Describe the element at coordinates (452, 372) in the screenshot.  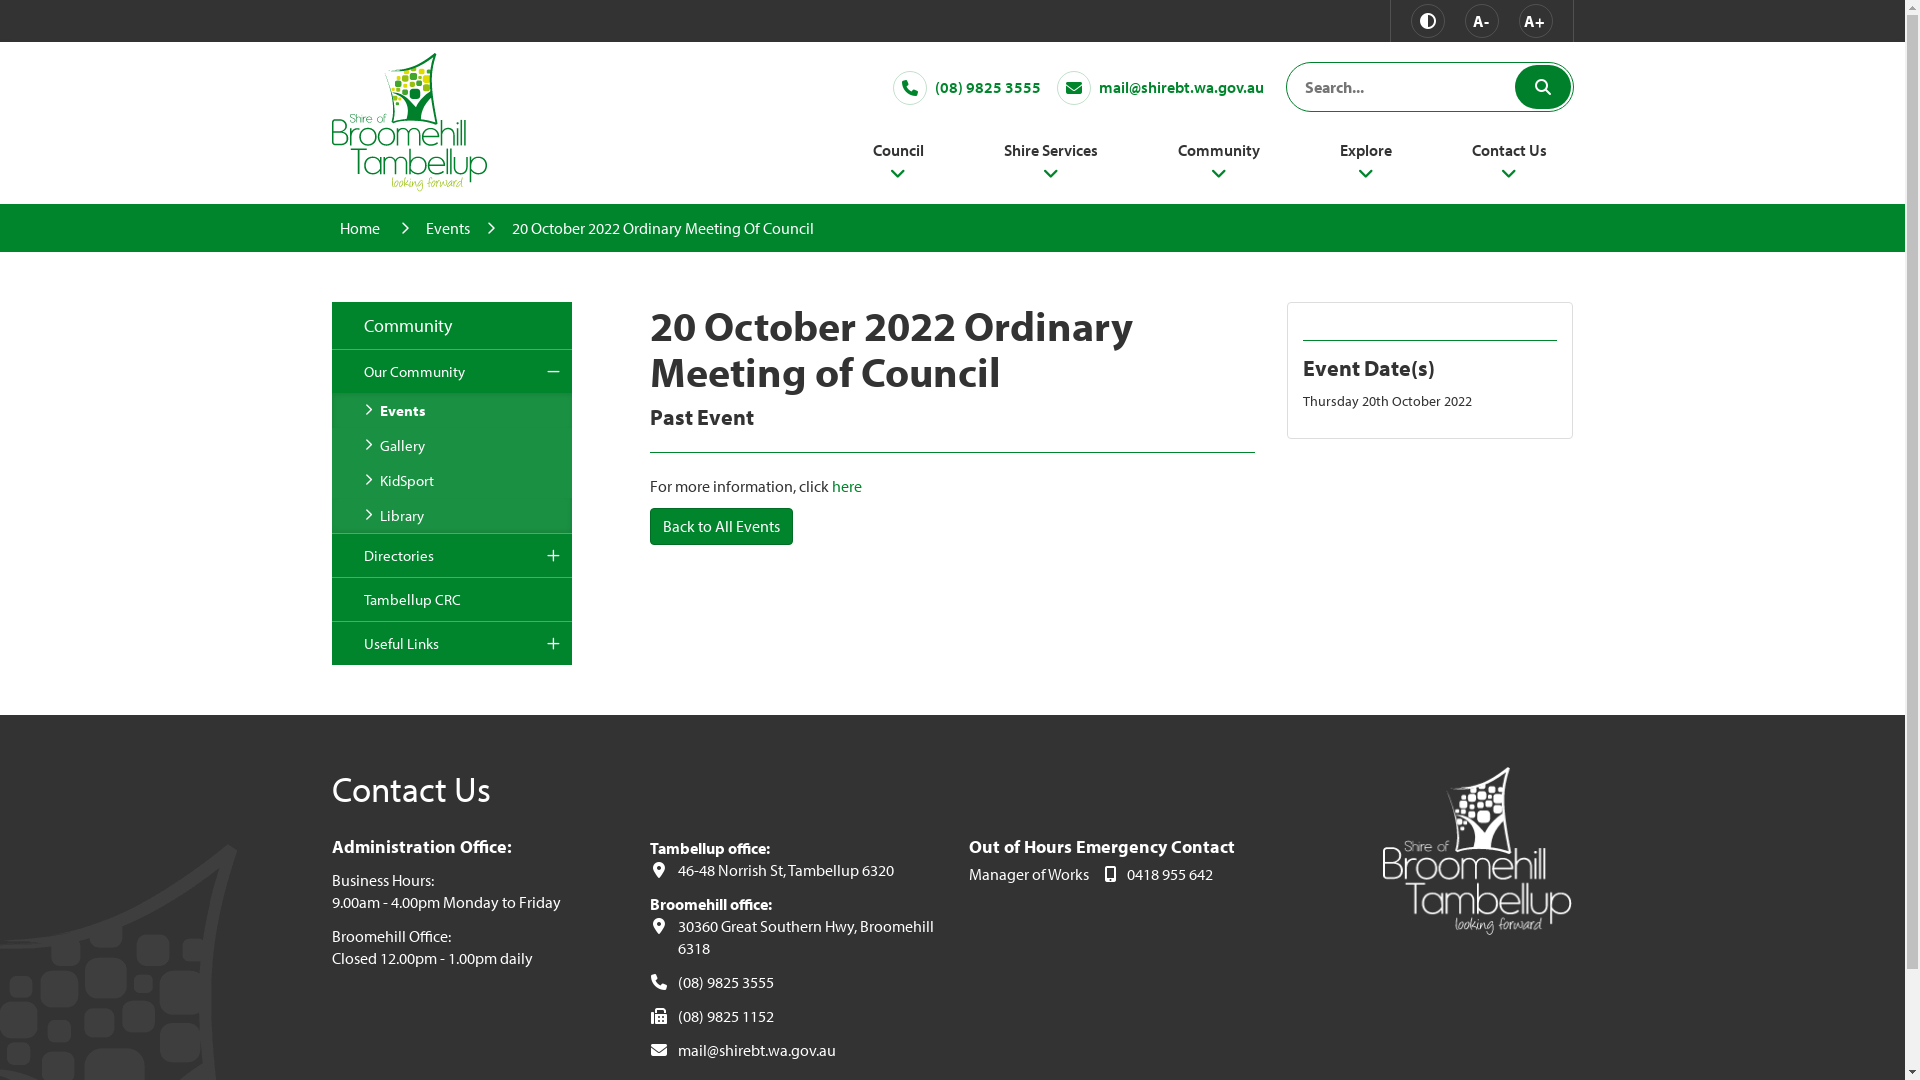
I see `Our Community` at that location.